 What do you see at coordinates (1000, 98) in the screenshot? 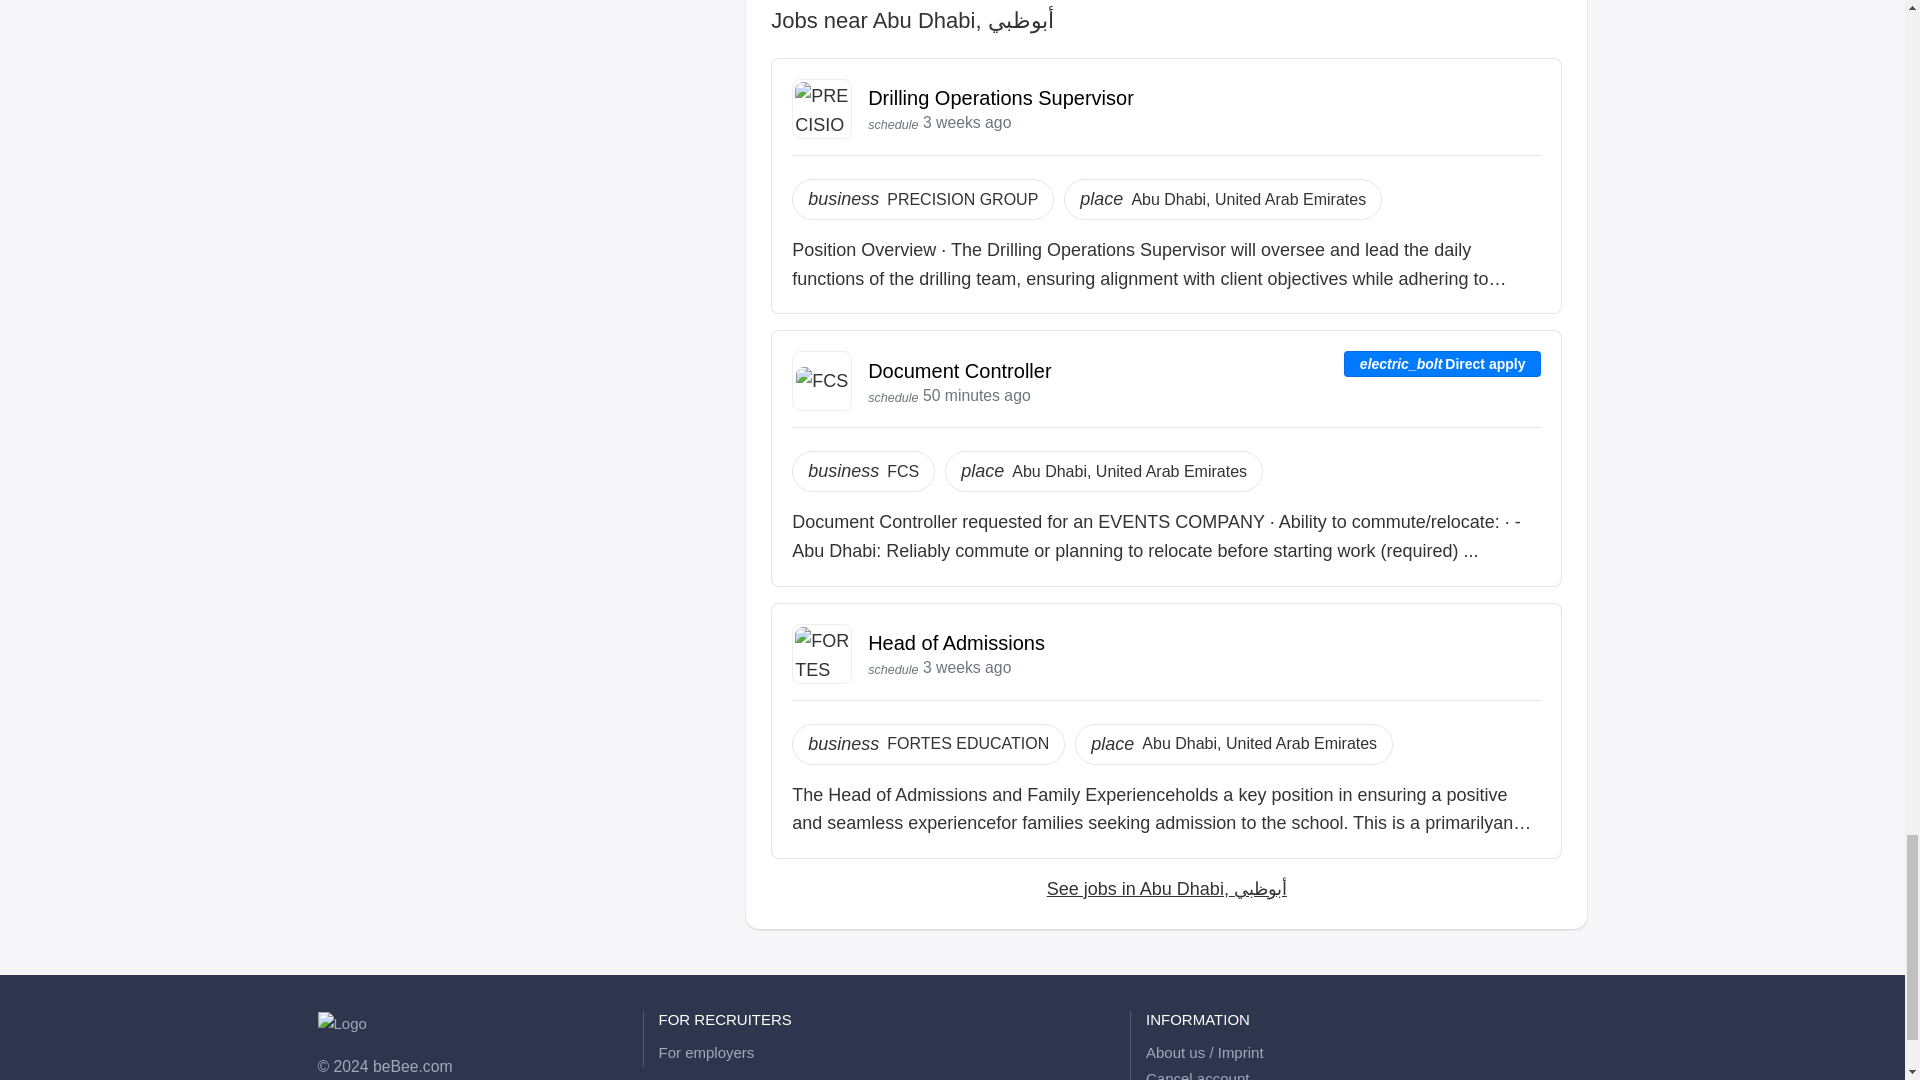
I see `Drilling Operations Supervisor` at bounding box center [1000, 98].